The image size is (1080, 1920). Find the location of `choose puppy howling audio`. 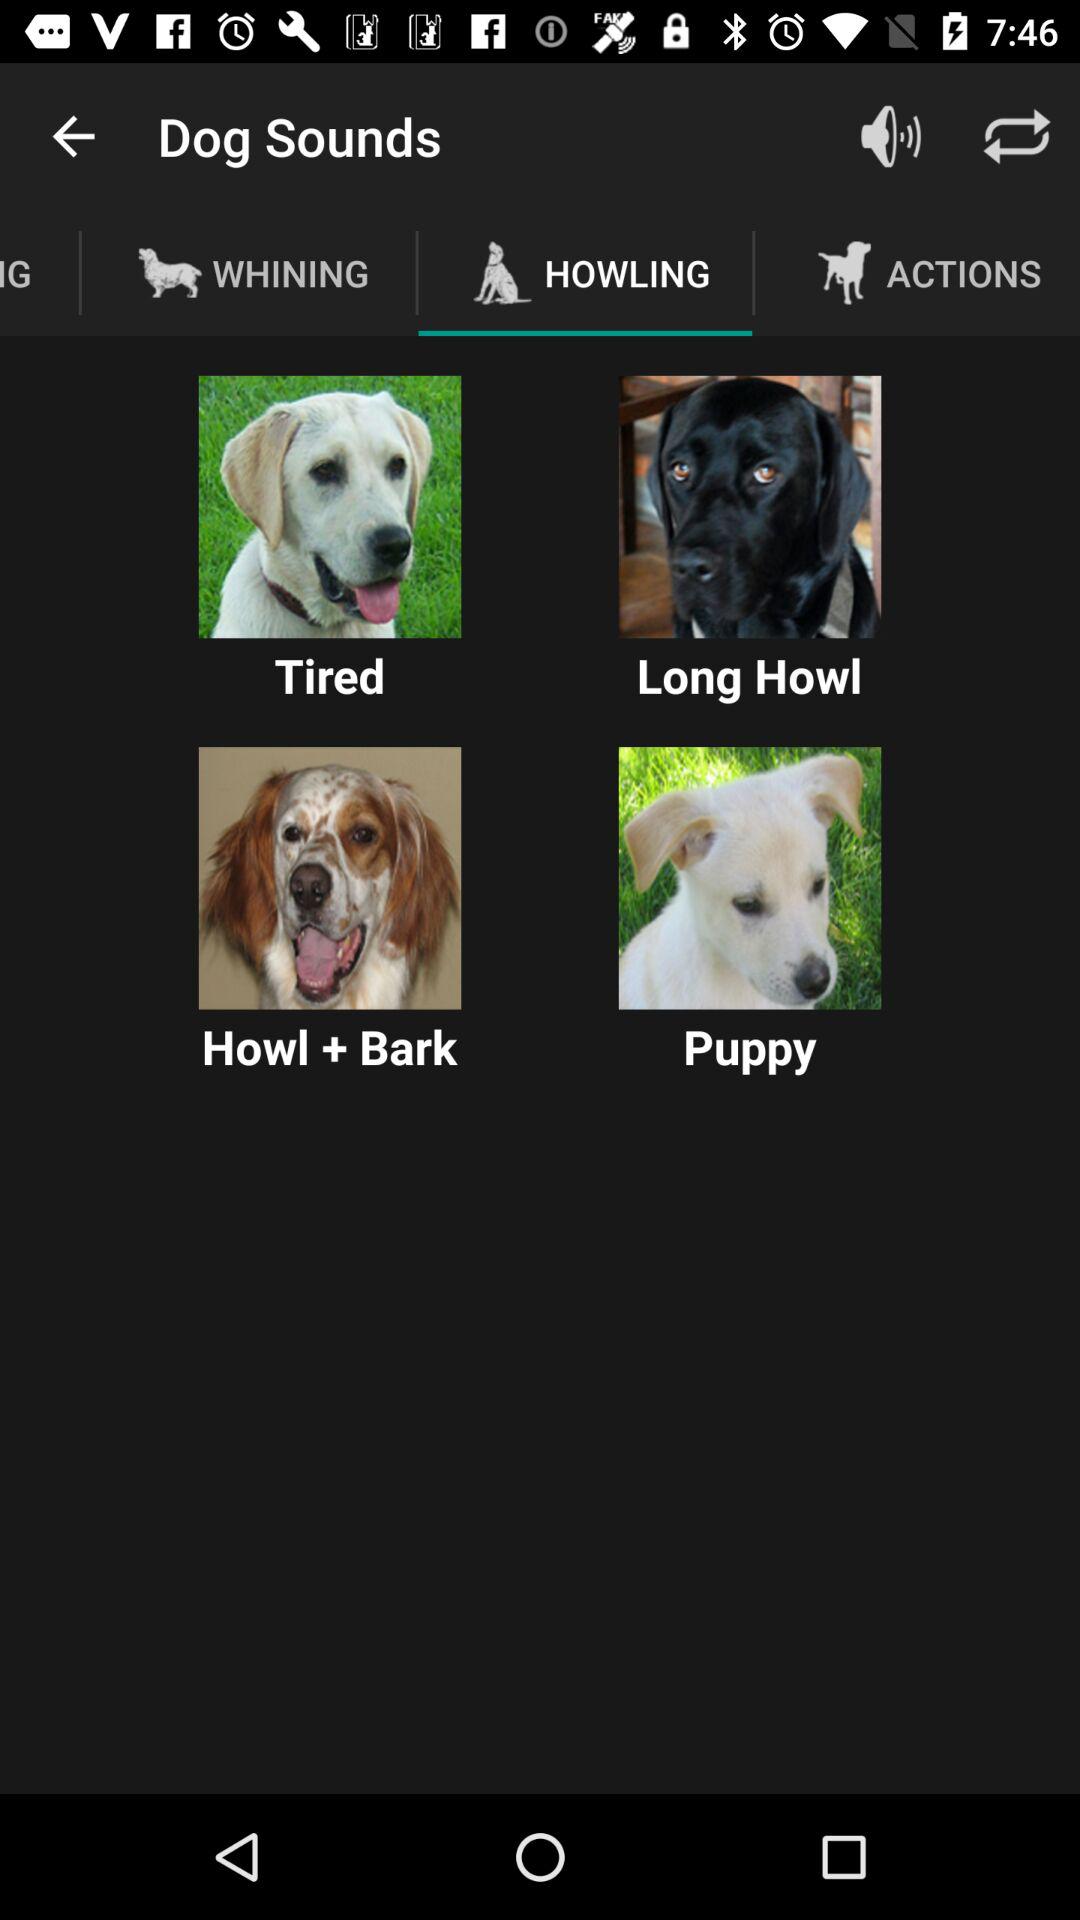

choose puppy howling audio is located at coordinates (750, 878).